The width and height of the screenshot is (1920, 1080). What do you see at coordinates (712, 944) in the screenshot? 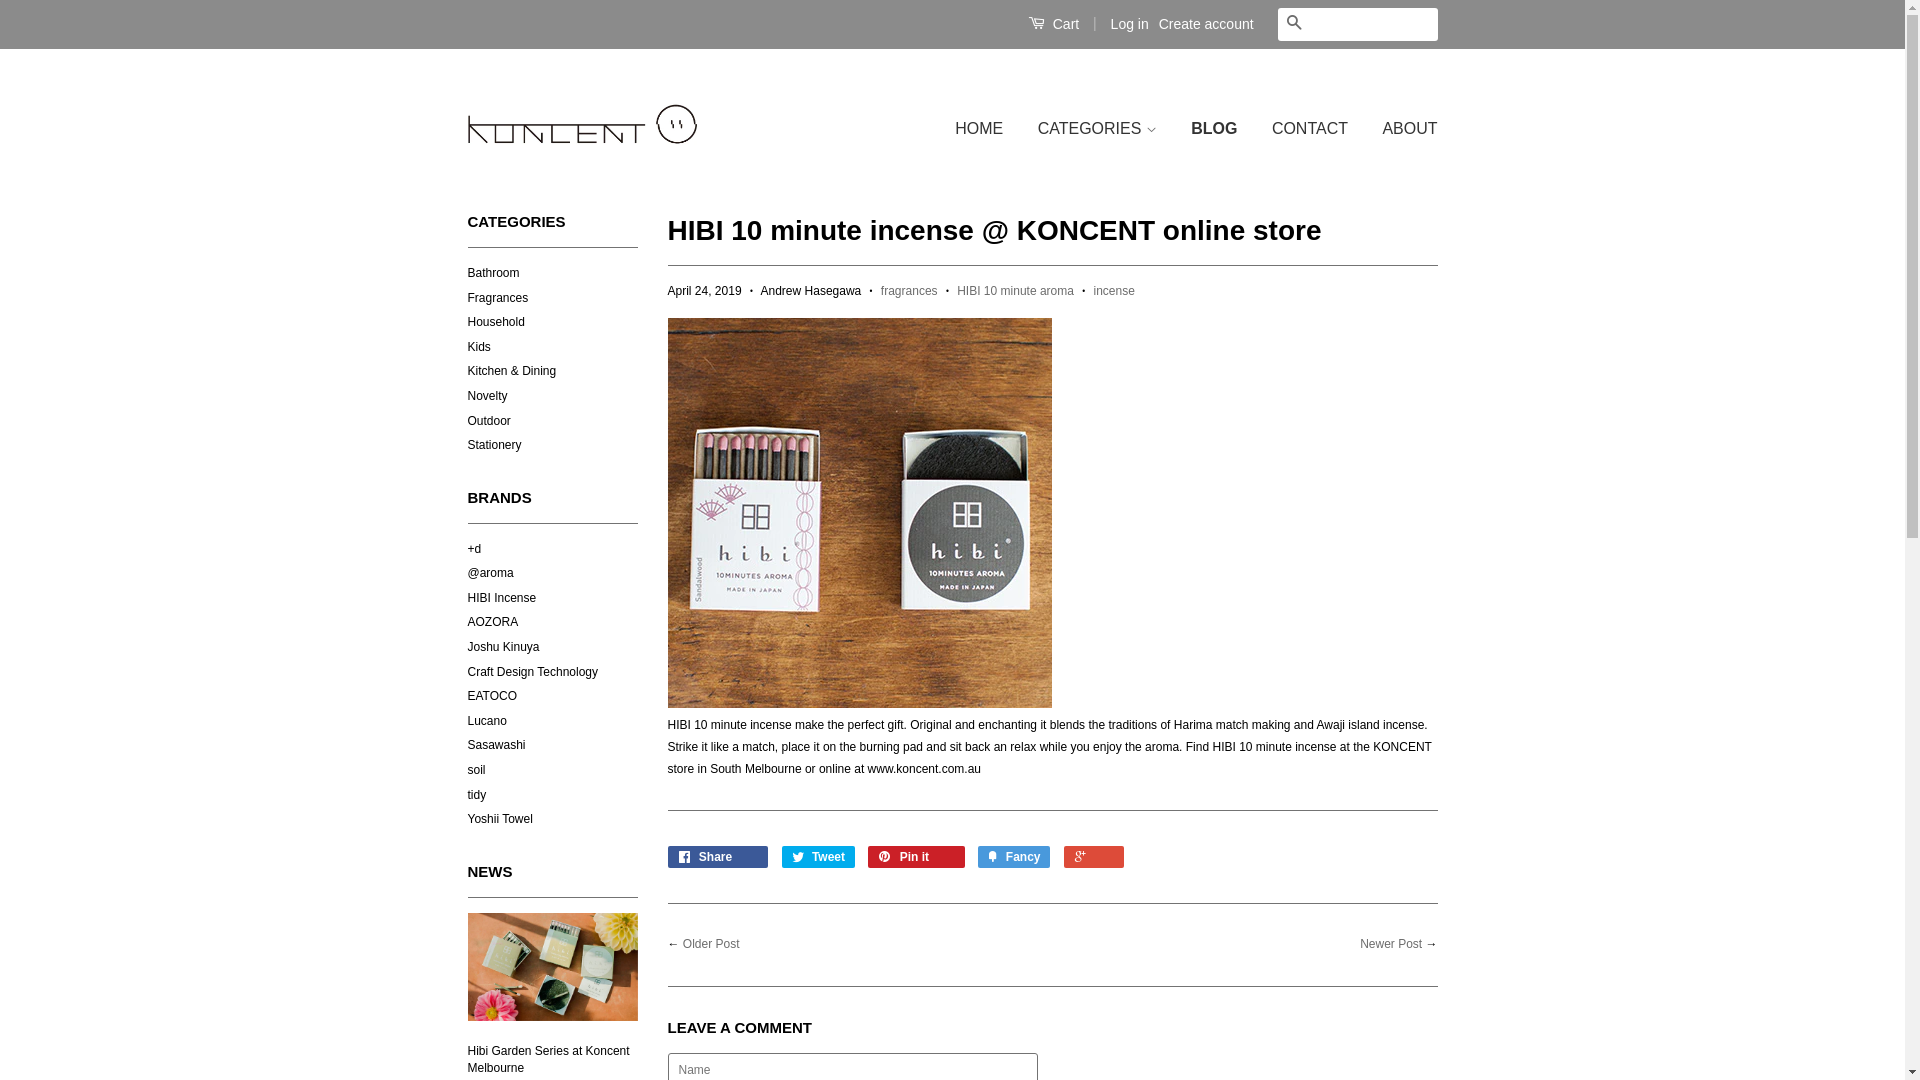
I see `Older Post` at bounding box center [712, 944].